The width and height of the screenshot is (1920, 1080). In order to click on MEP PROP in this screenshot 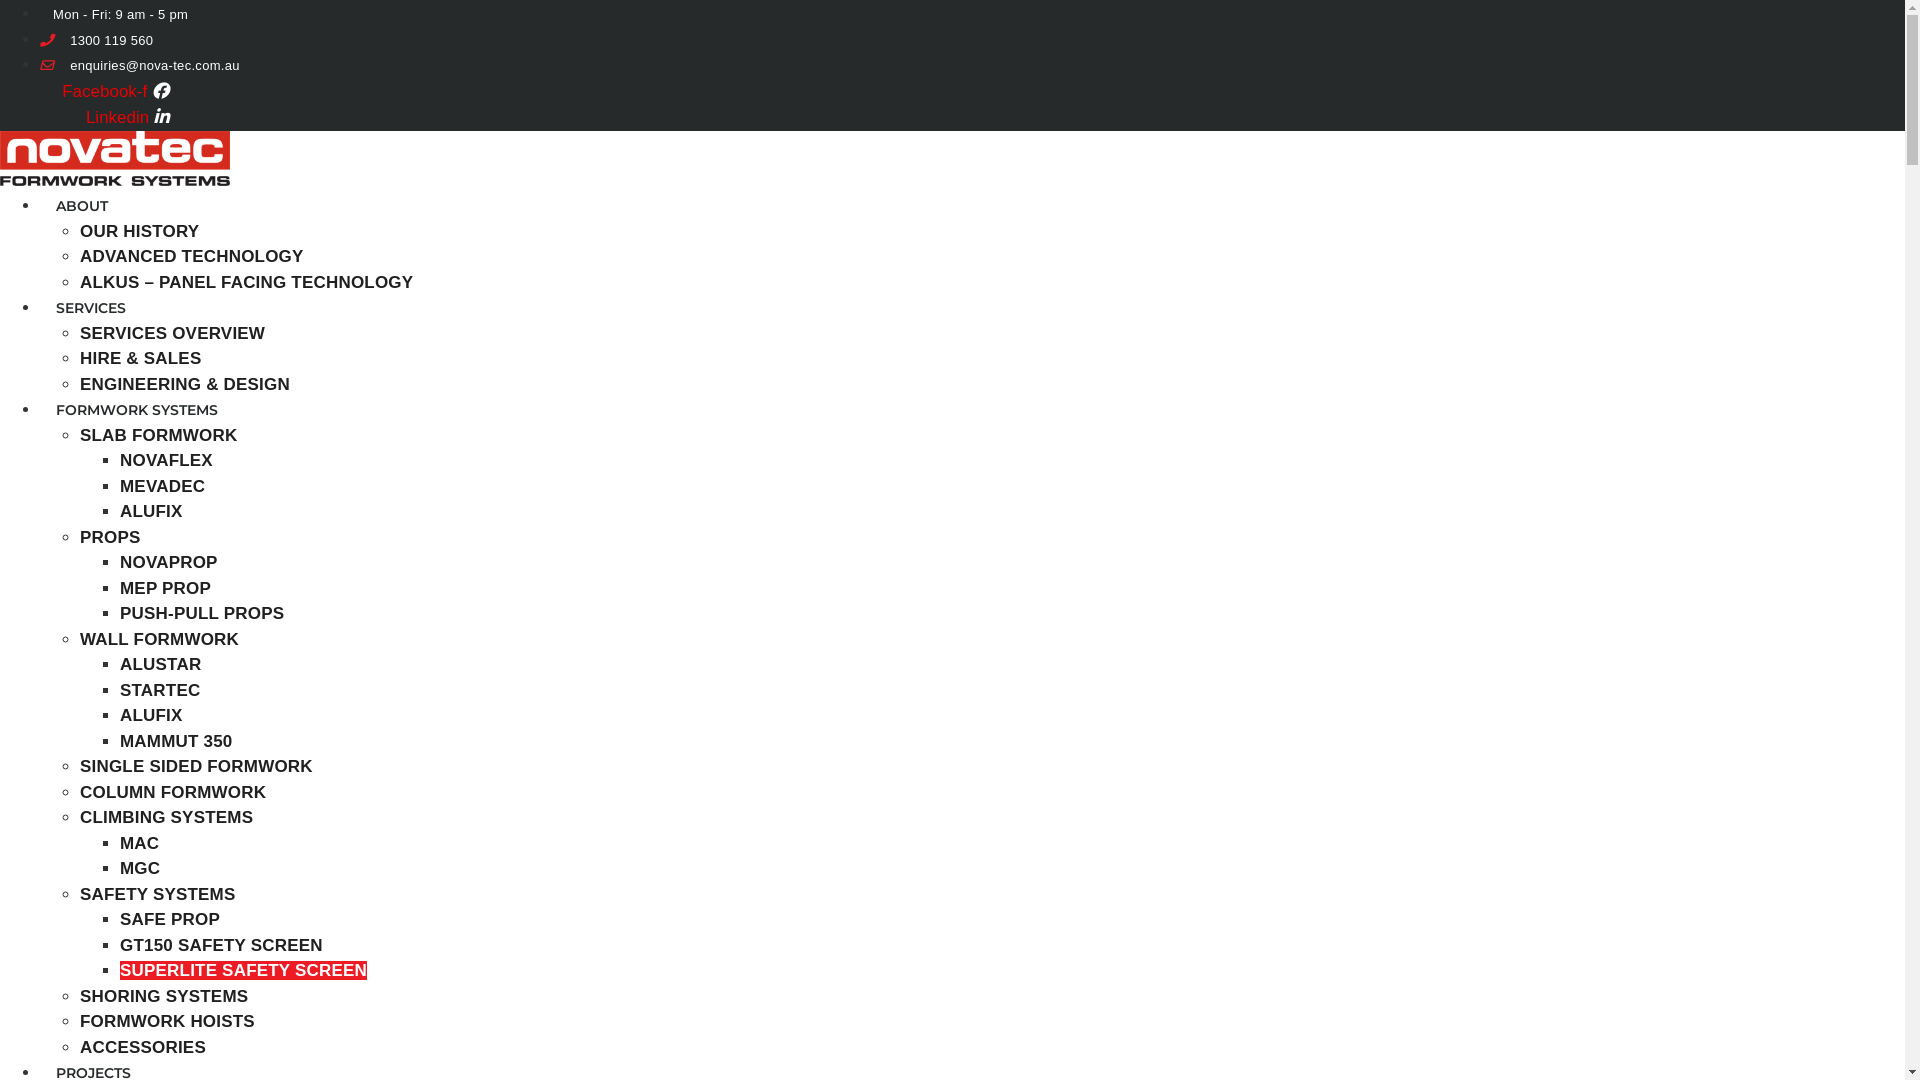, I will do `click(166, 588)`.